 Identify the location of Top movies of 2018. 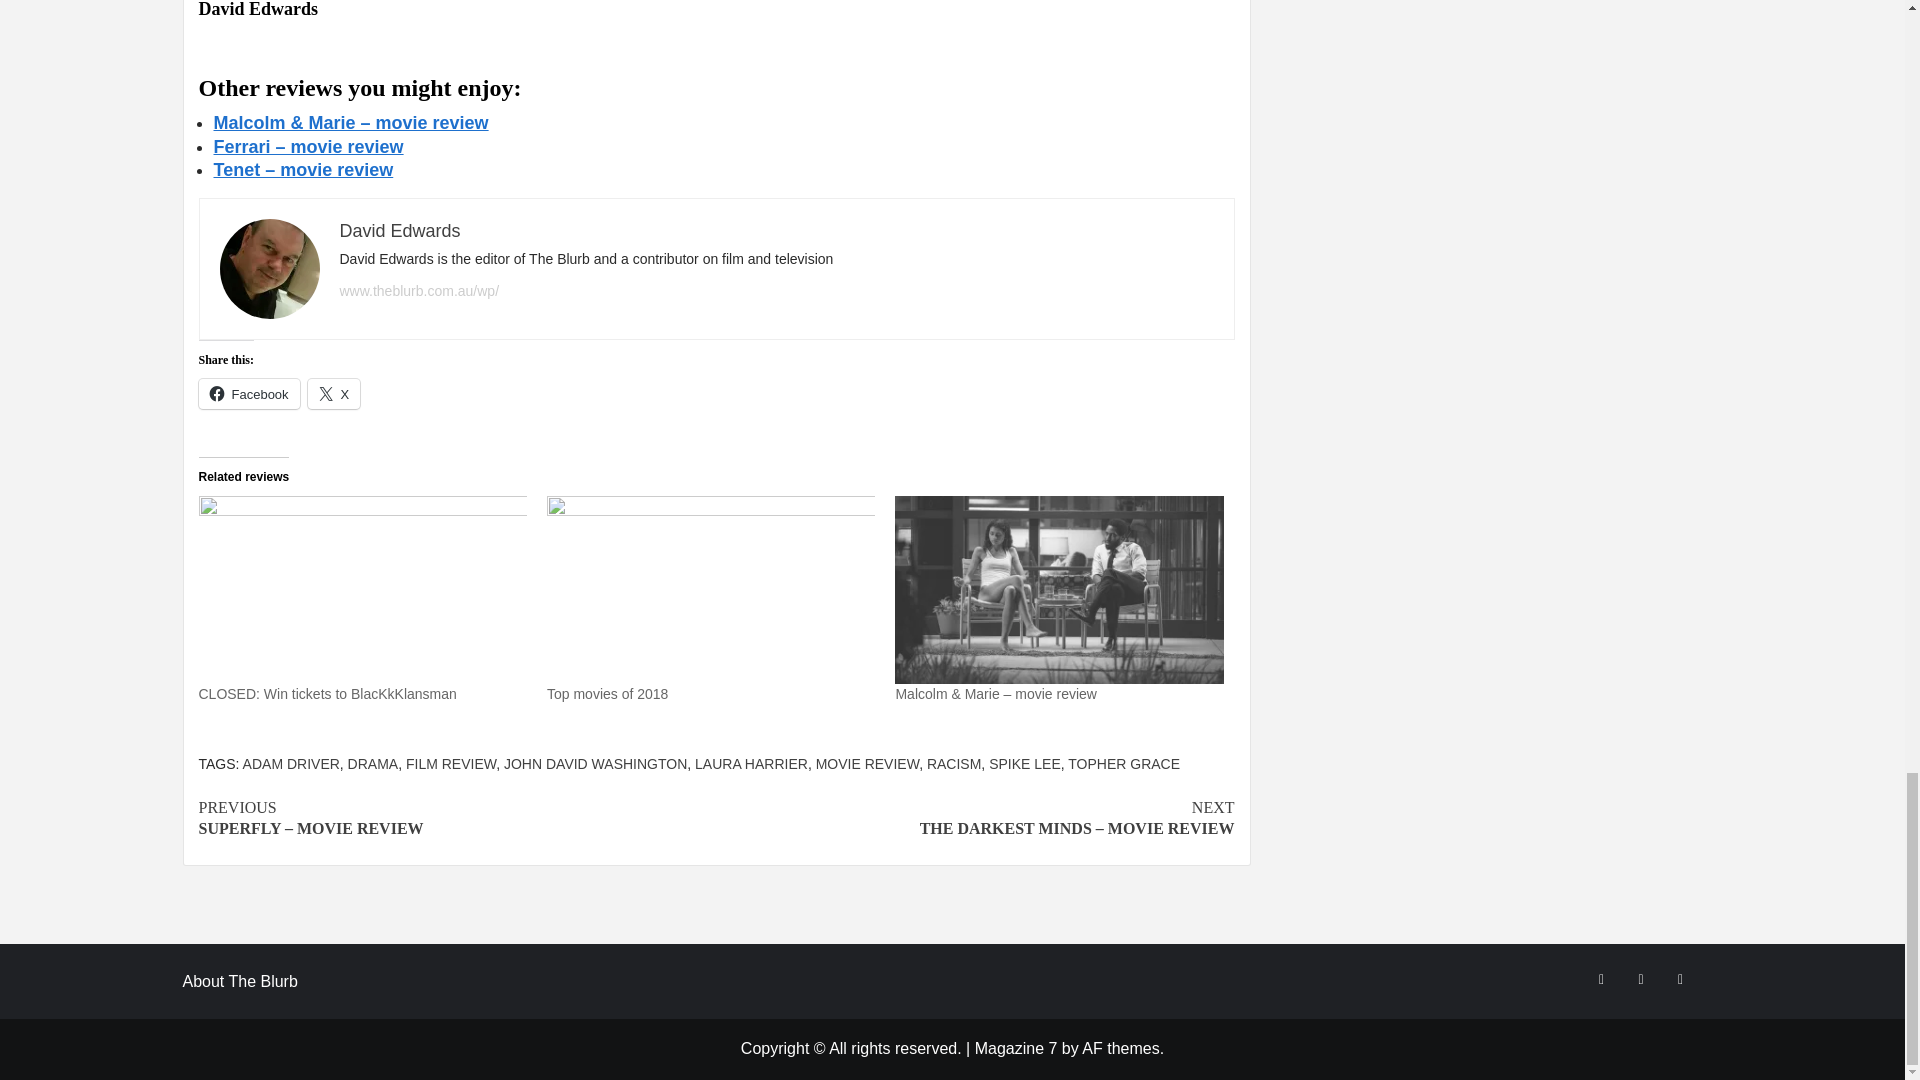
(608, 694).